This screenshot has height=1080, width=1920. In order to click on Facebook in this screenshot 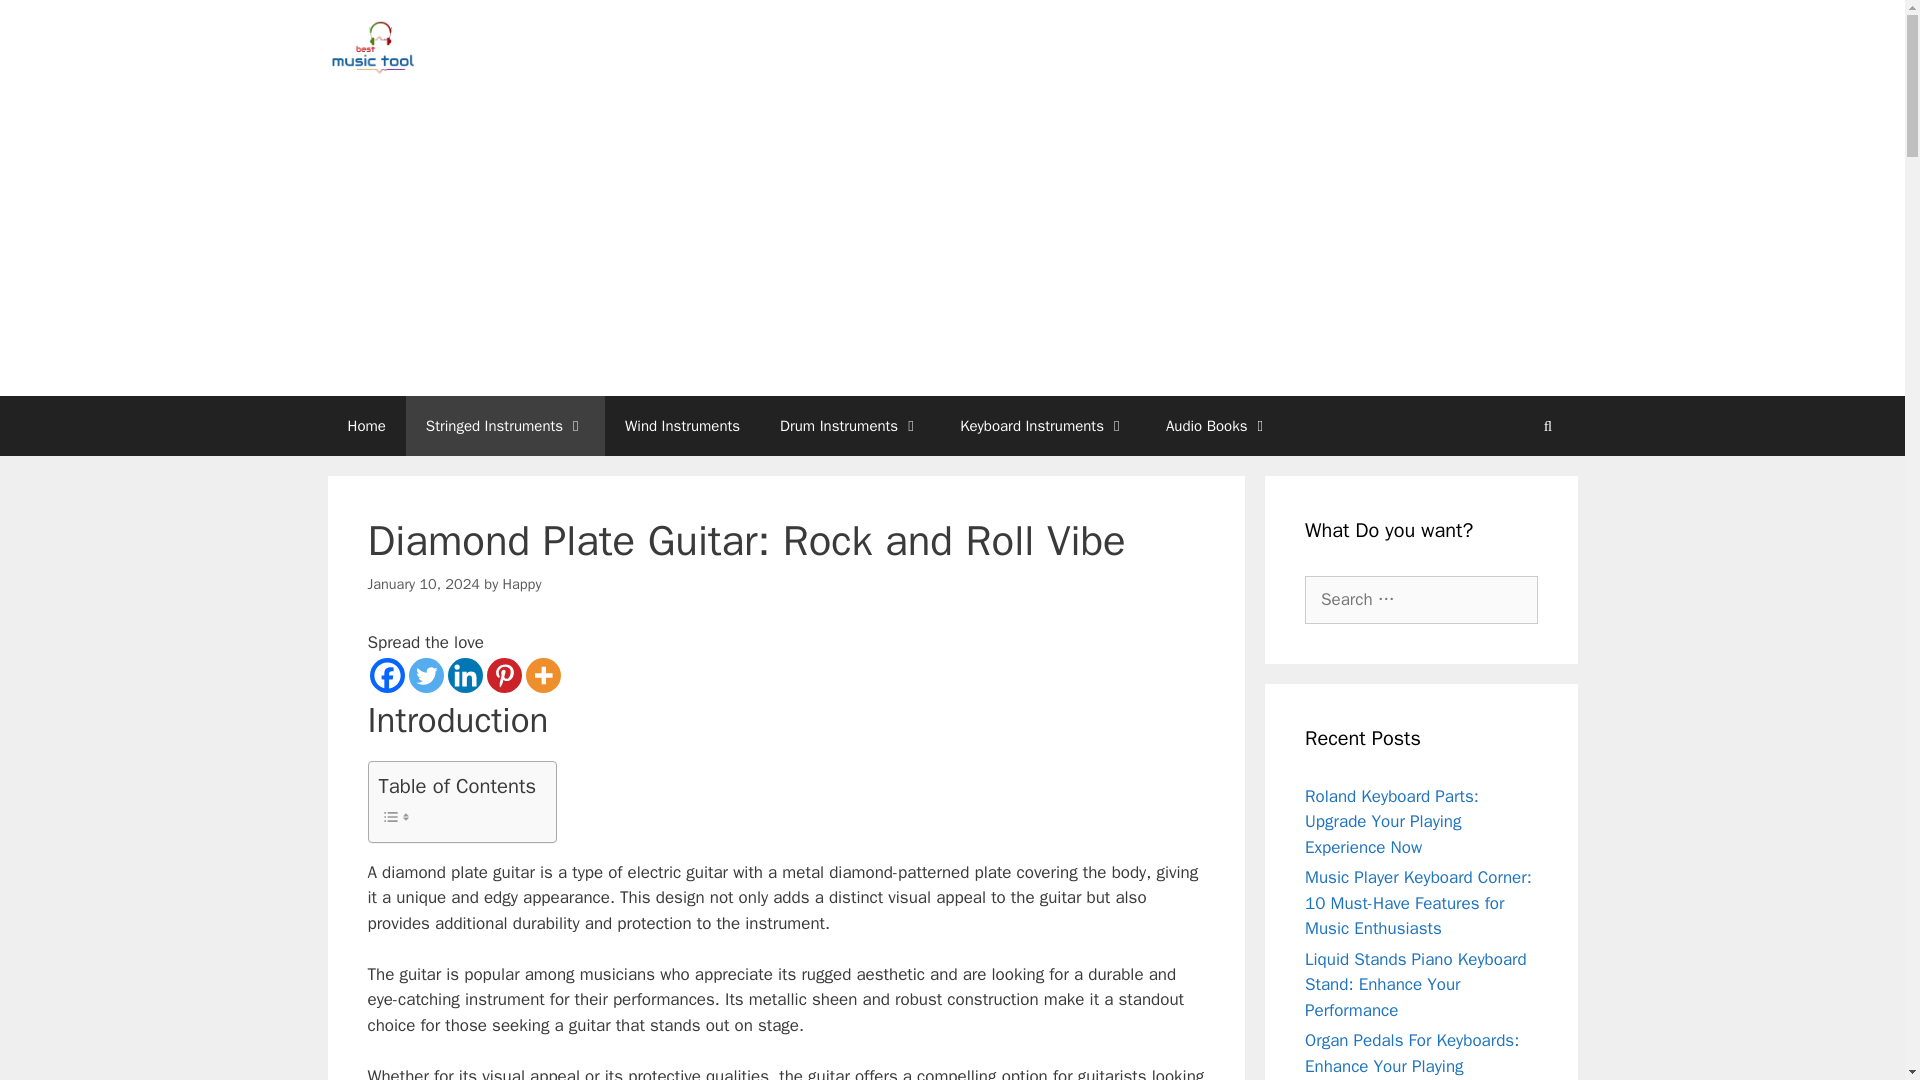, I will do `click(388, 675)`.